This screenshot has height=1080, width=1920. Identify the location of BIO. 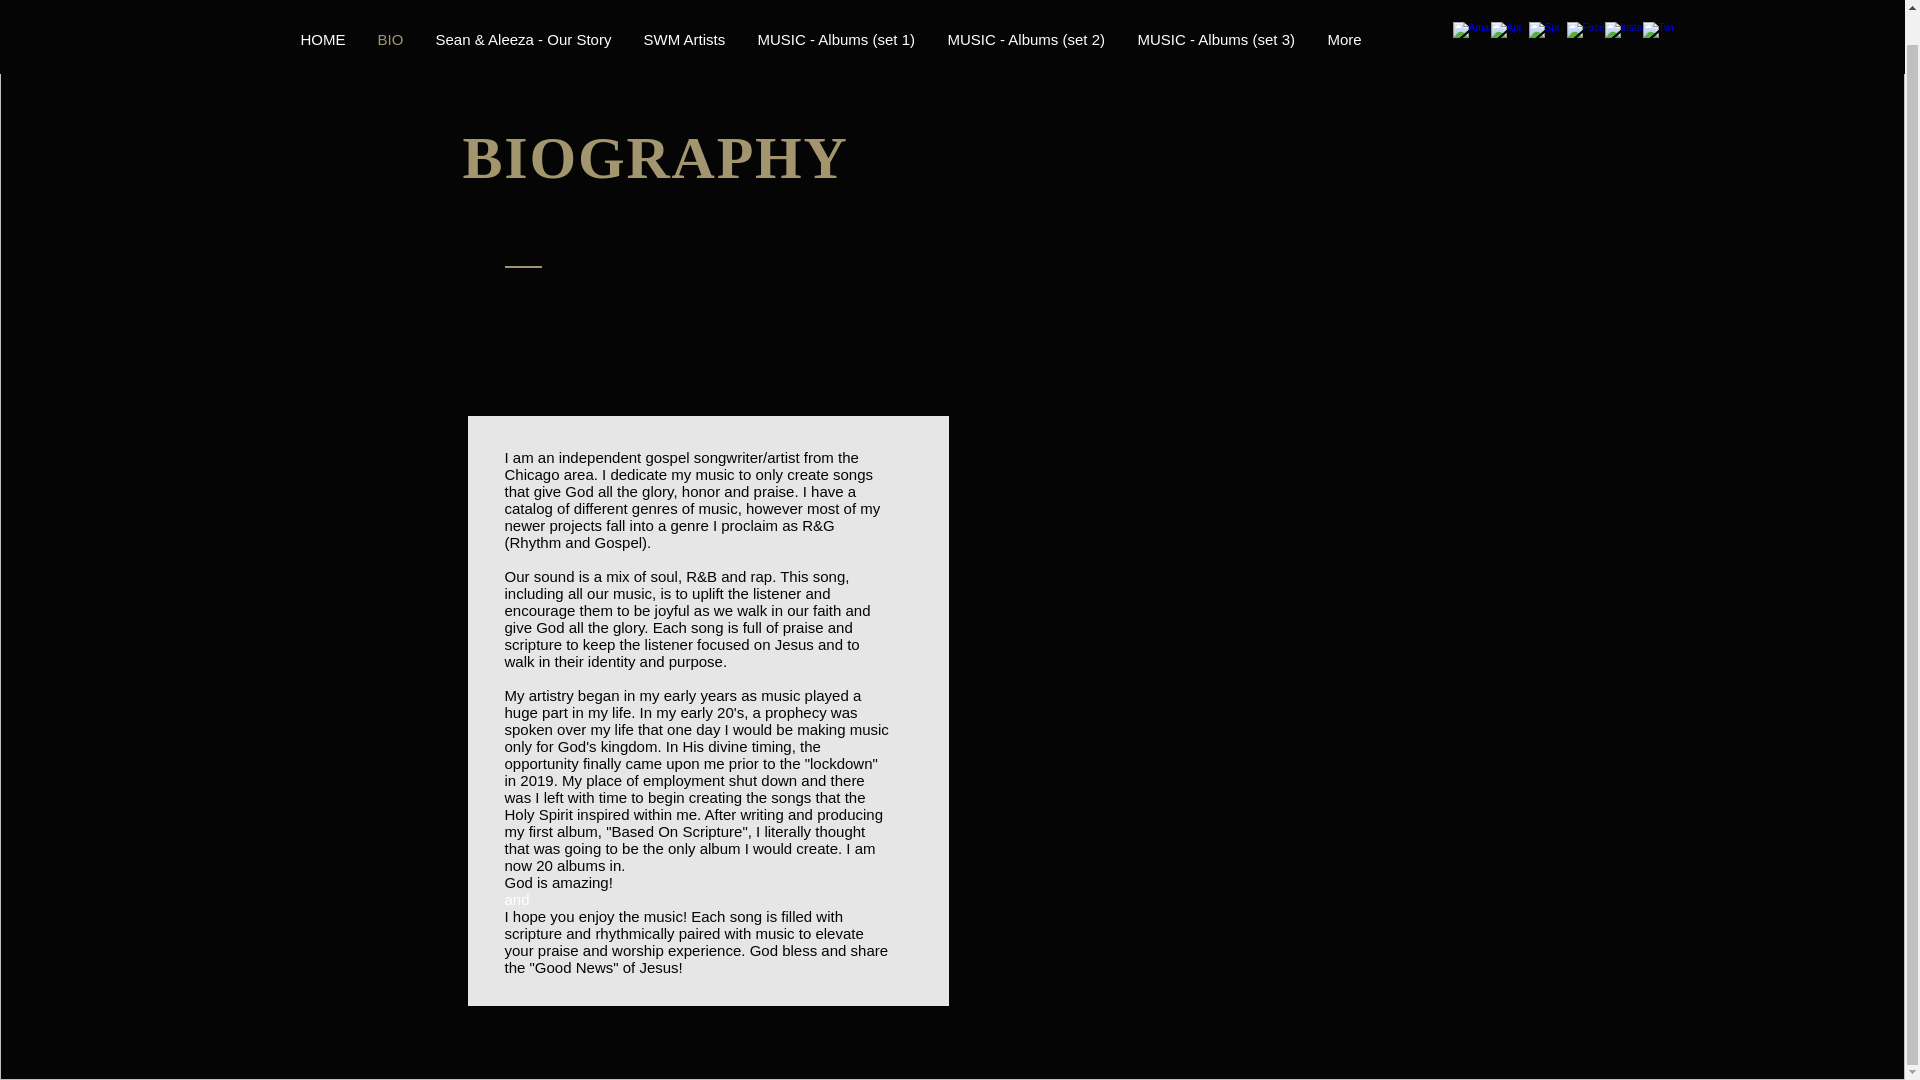
(391, 15).